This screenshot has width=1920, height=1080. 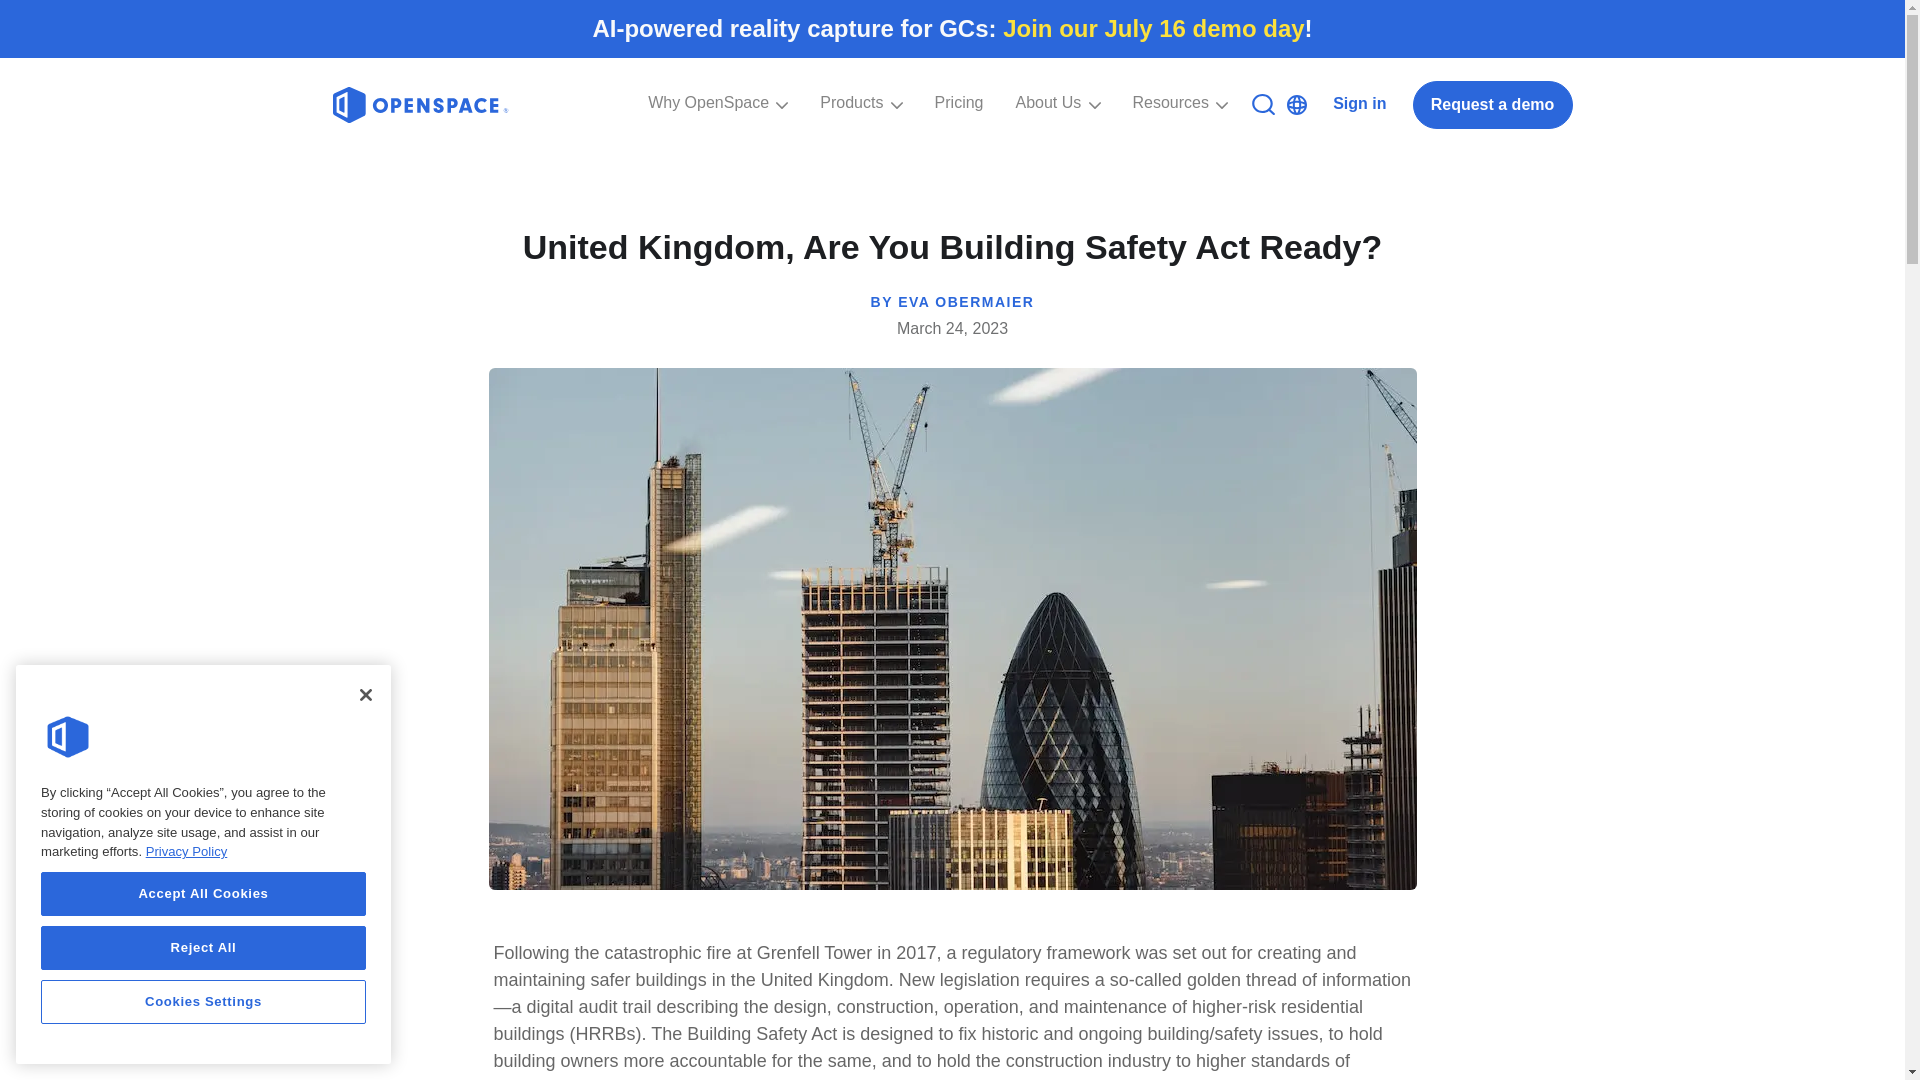 What do you see at coordinates (1058, 120) in the screenshot?
I see `About Us` at bounding box center [1058, 120].